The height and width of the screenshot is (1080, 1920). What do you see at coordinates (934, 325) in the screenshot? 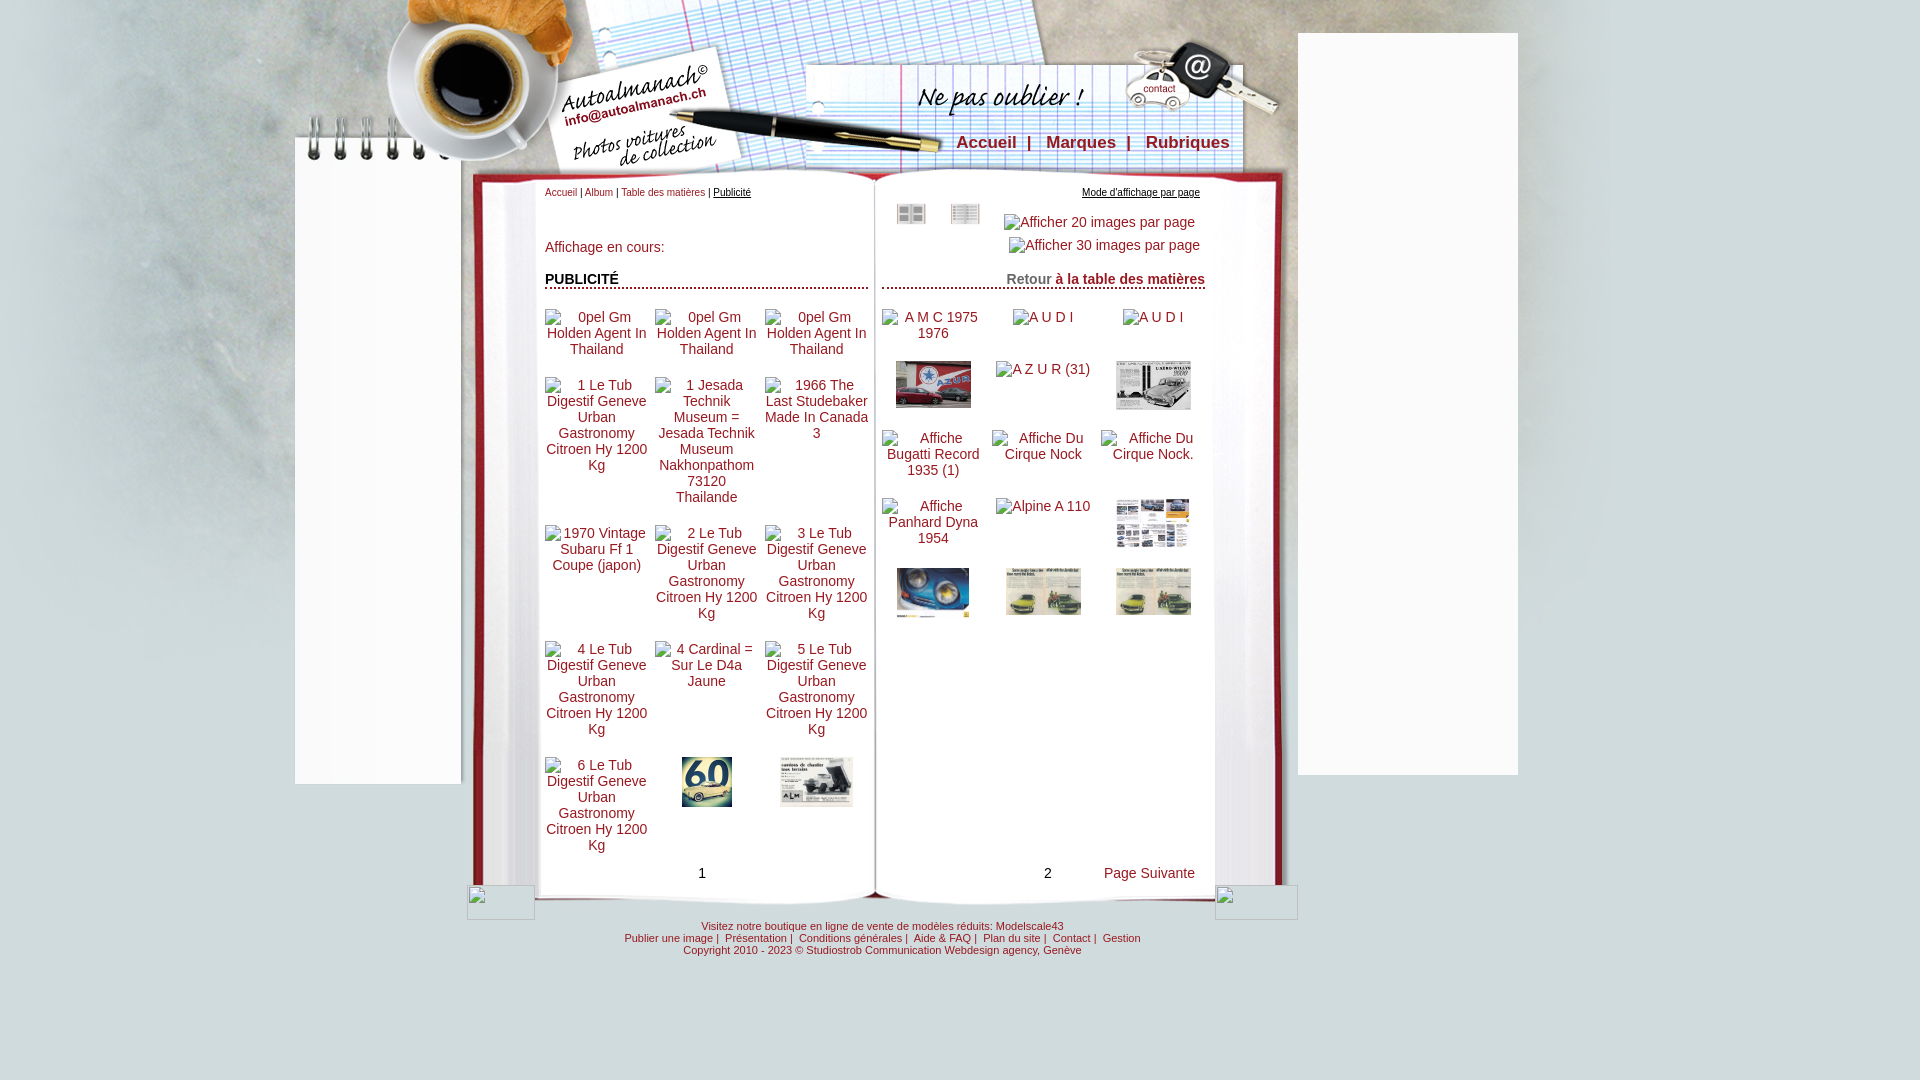
I see `A M C  1975 1976` at bounding box center [934, 325].